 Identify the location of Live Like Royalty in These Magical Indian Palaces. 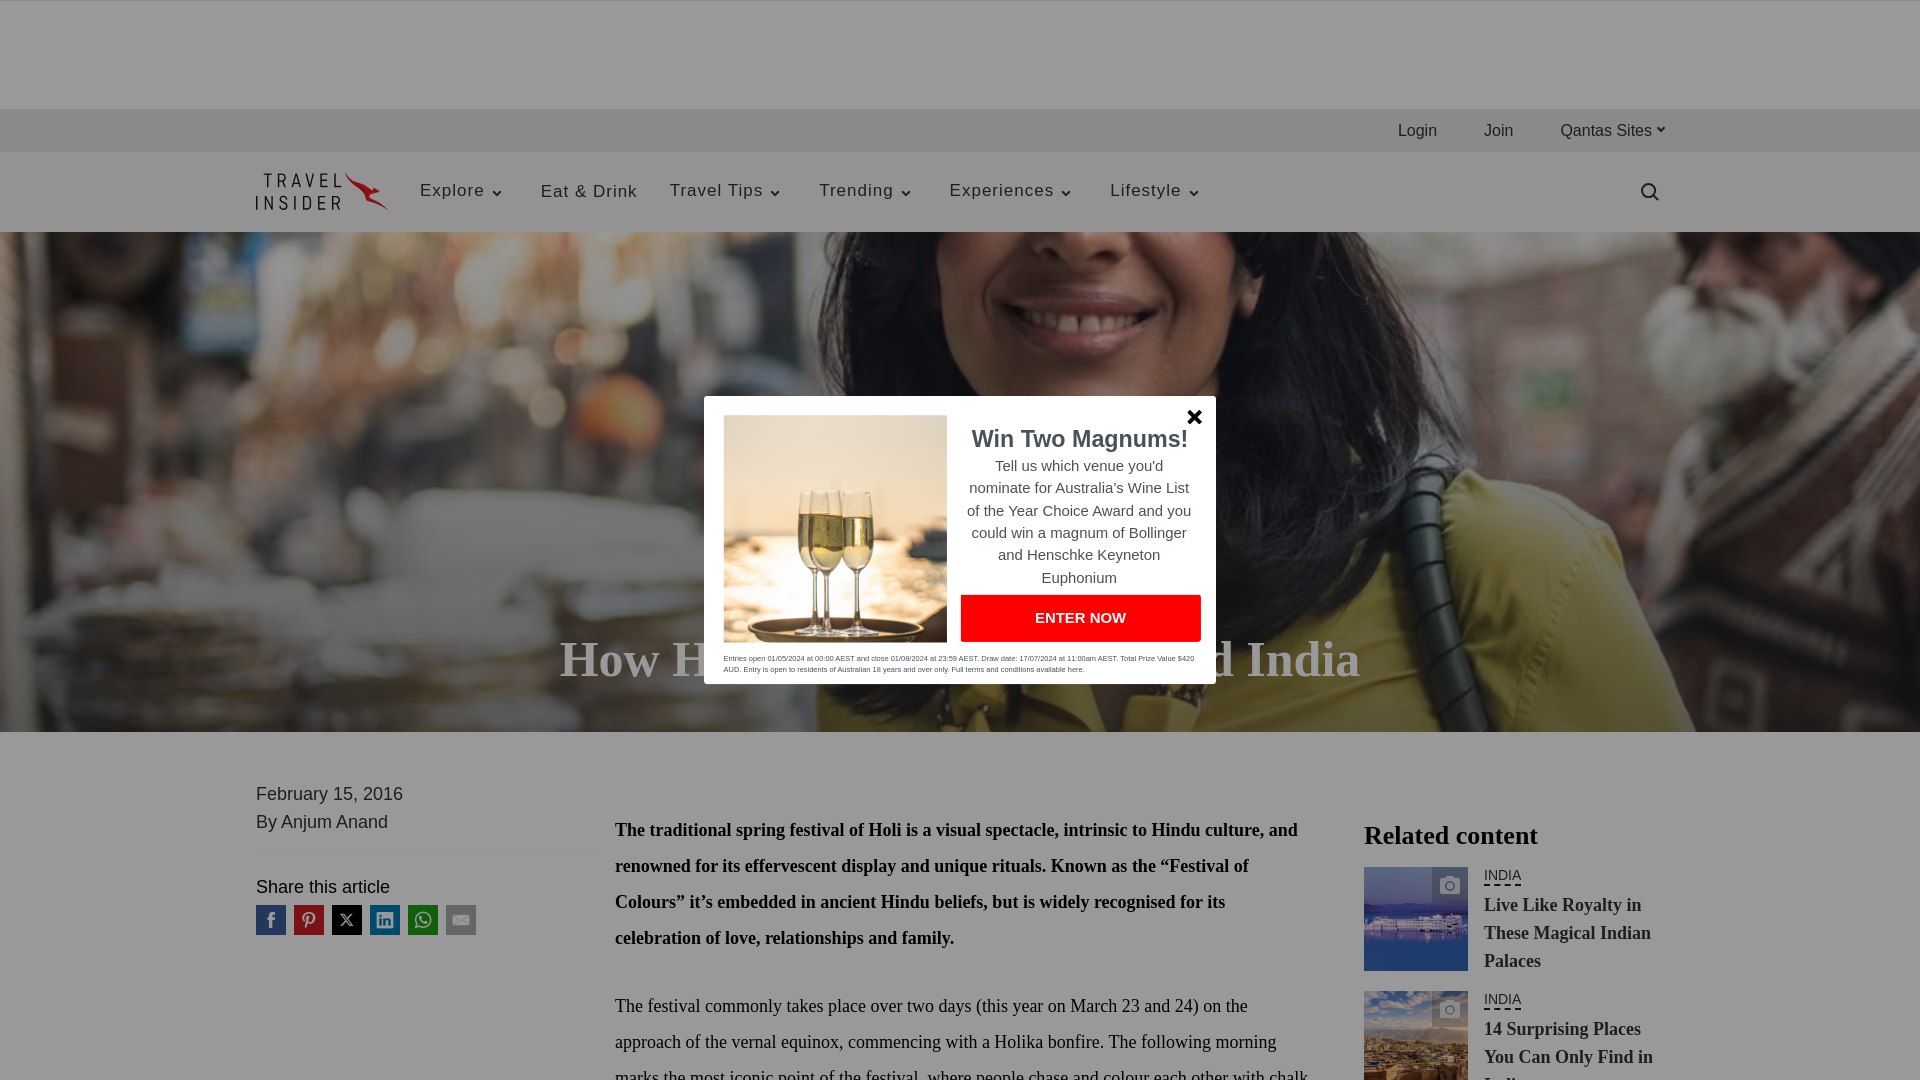
(1416, 918).